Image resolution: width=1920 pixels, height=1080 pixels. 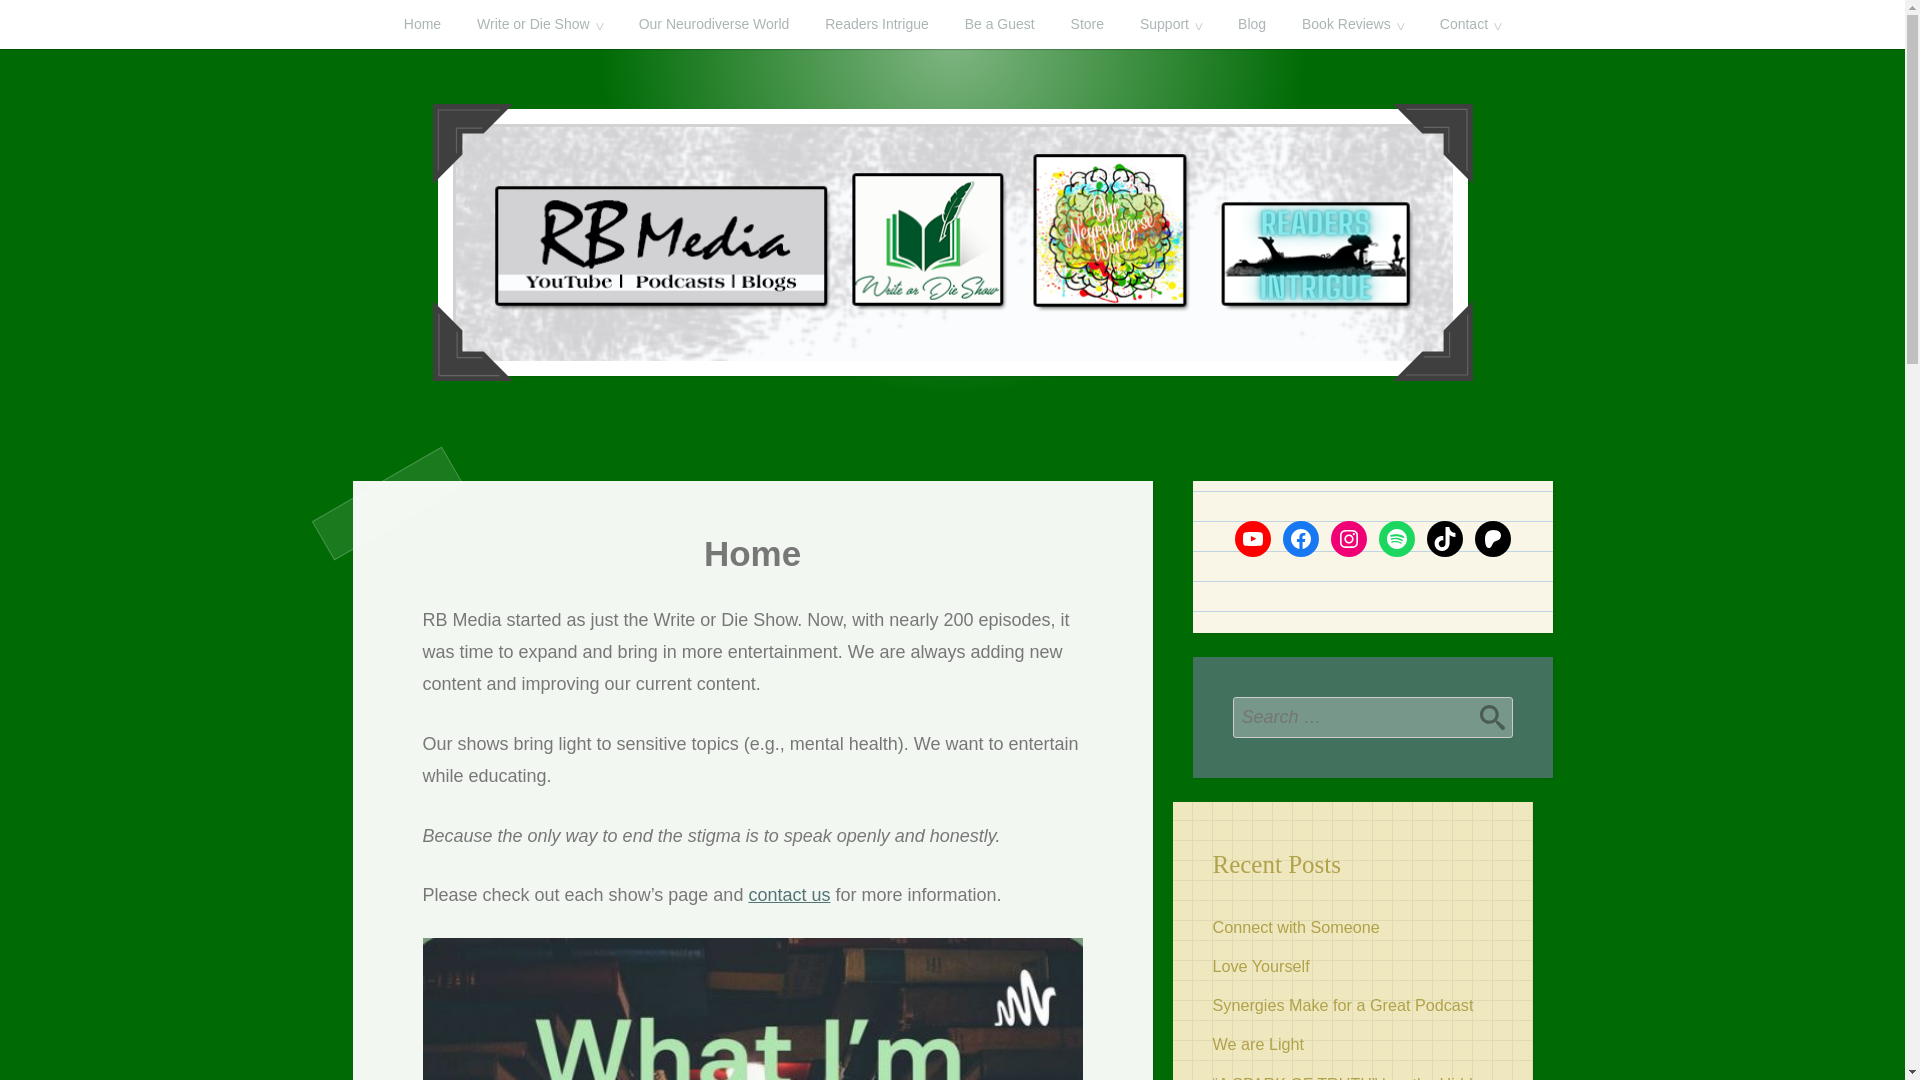 I want to click on Readers Intrigue, so click(x=876, y=24).